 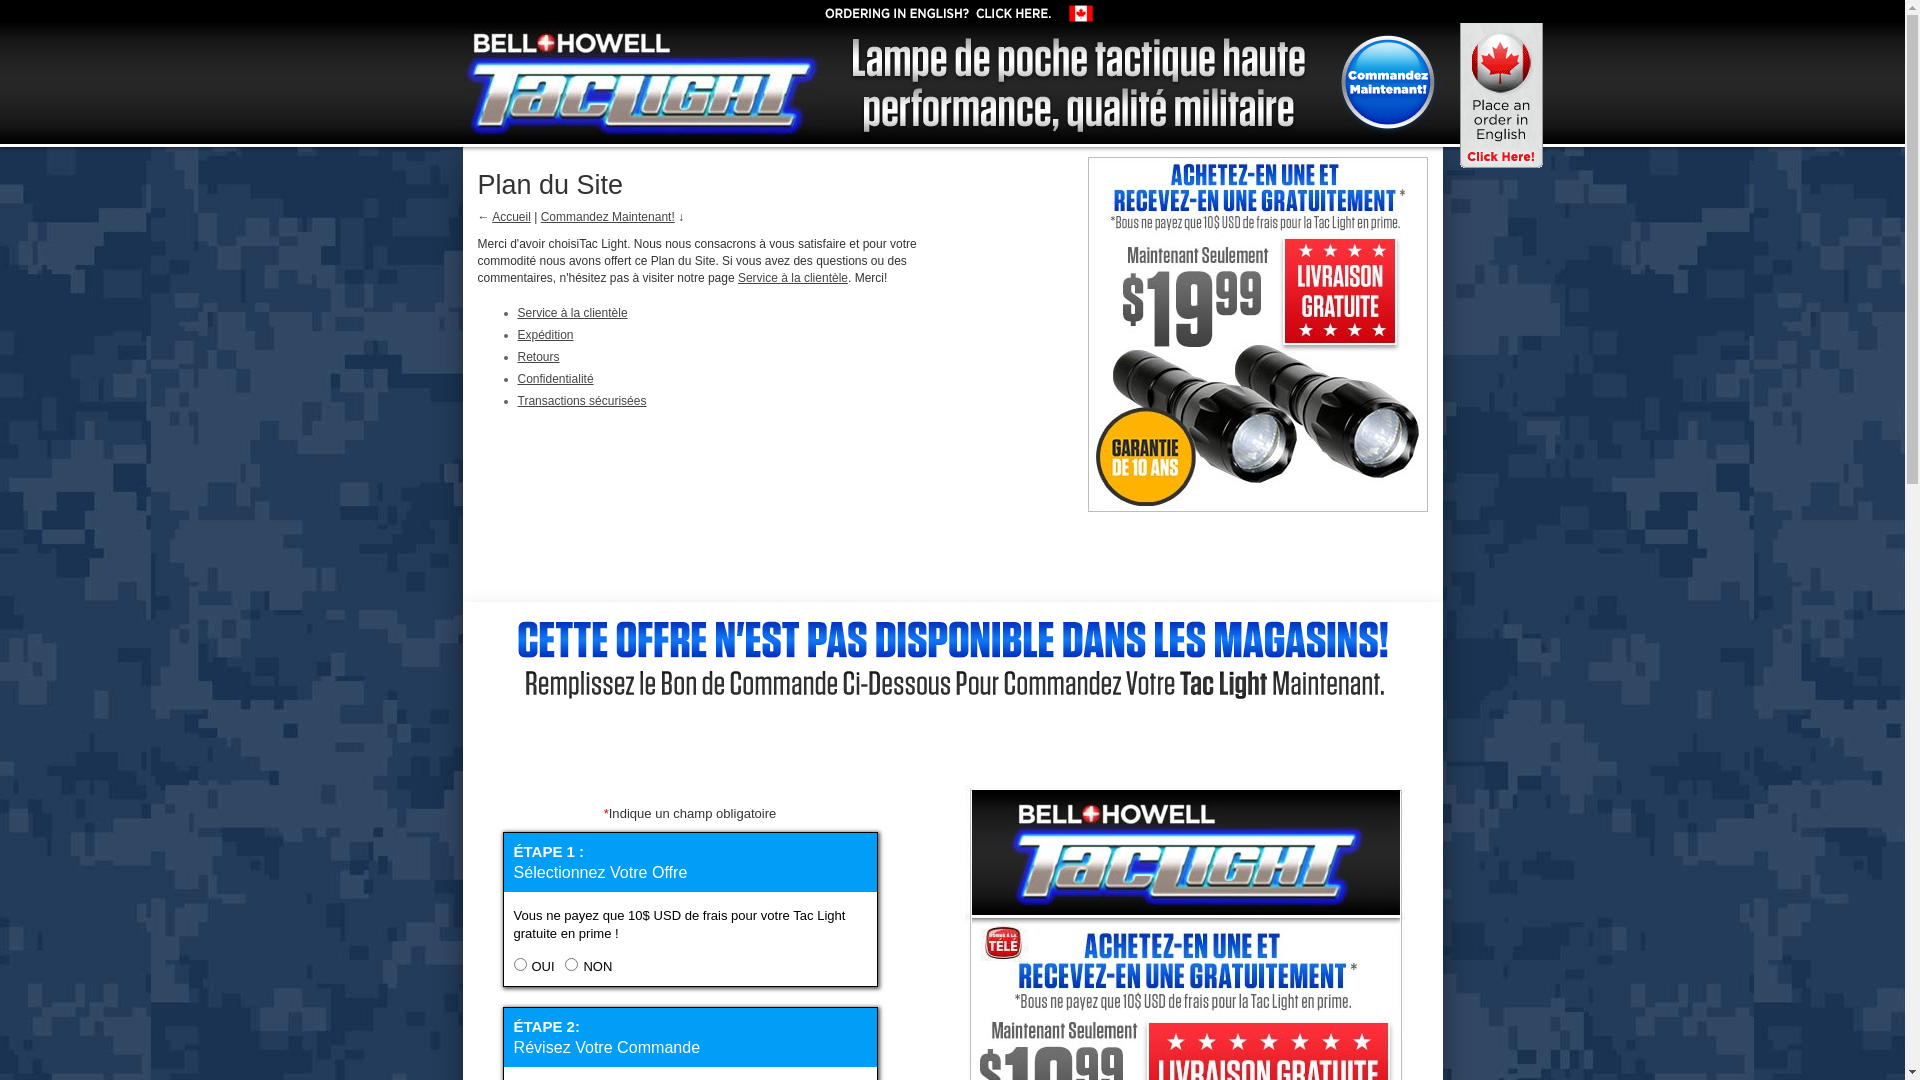 I want to click on Commandez Maintenant!, so click(x=1257, y=542).